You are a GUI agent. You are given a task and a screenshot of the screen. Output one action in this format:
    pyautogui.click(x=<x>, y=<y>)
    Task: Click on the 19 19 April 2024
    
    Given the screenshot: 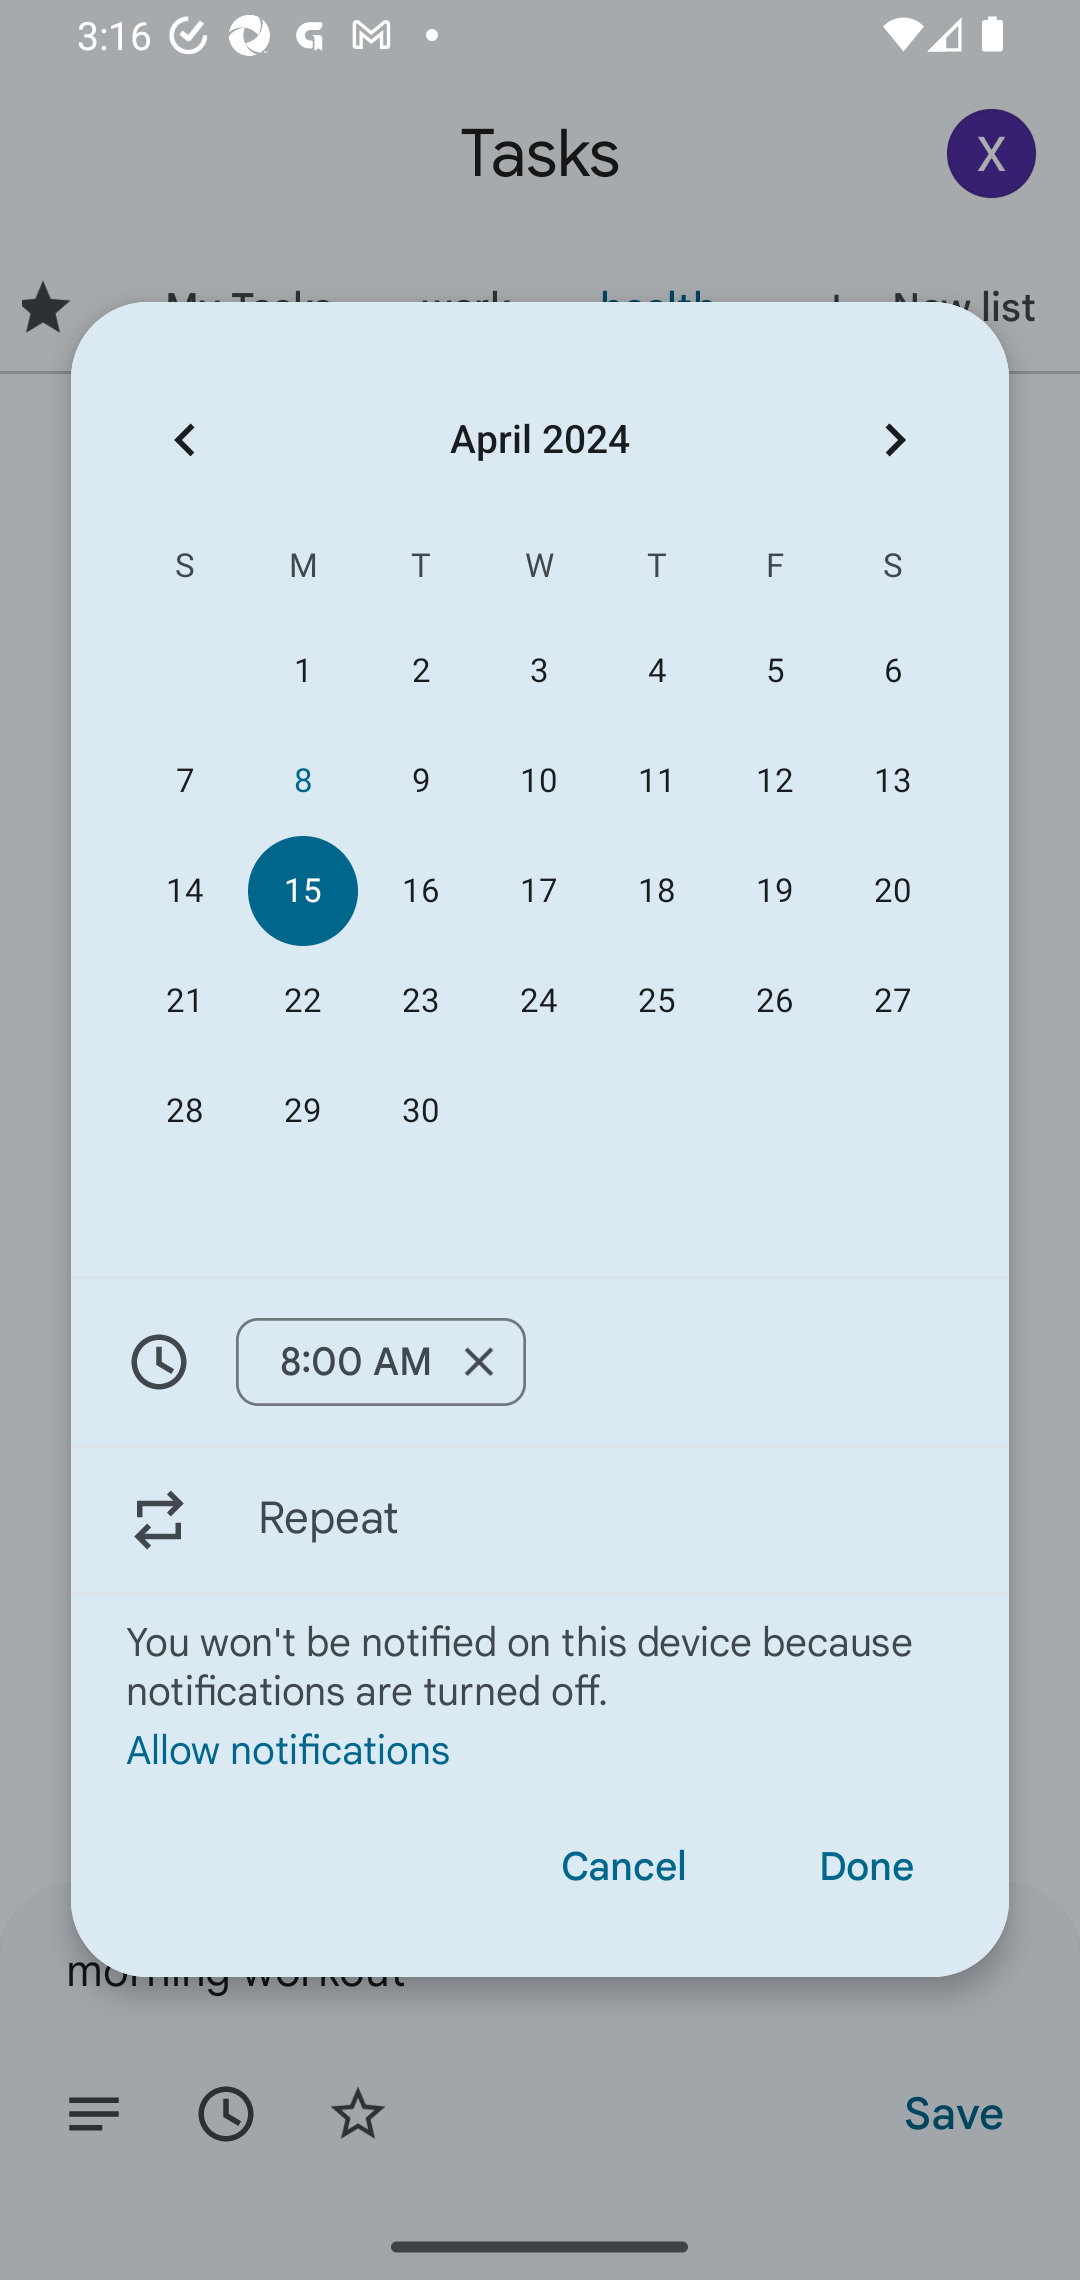 What is the action you would take?
    pyautogui.click(x=774, y=891)
    